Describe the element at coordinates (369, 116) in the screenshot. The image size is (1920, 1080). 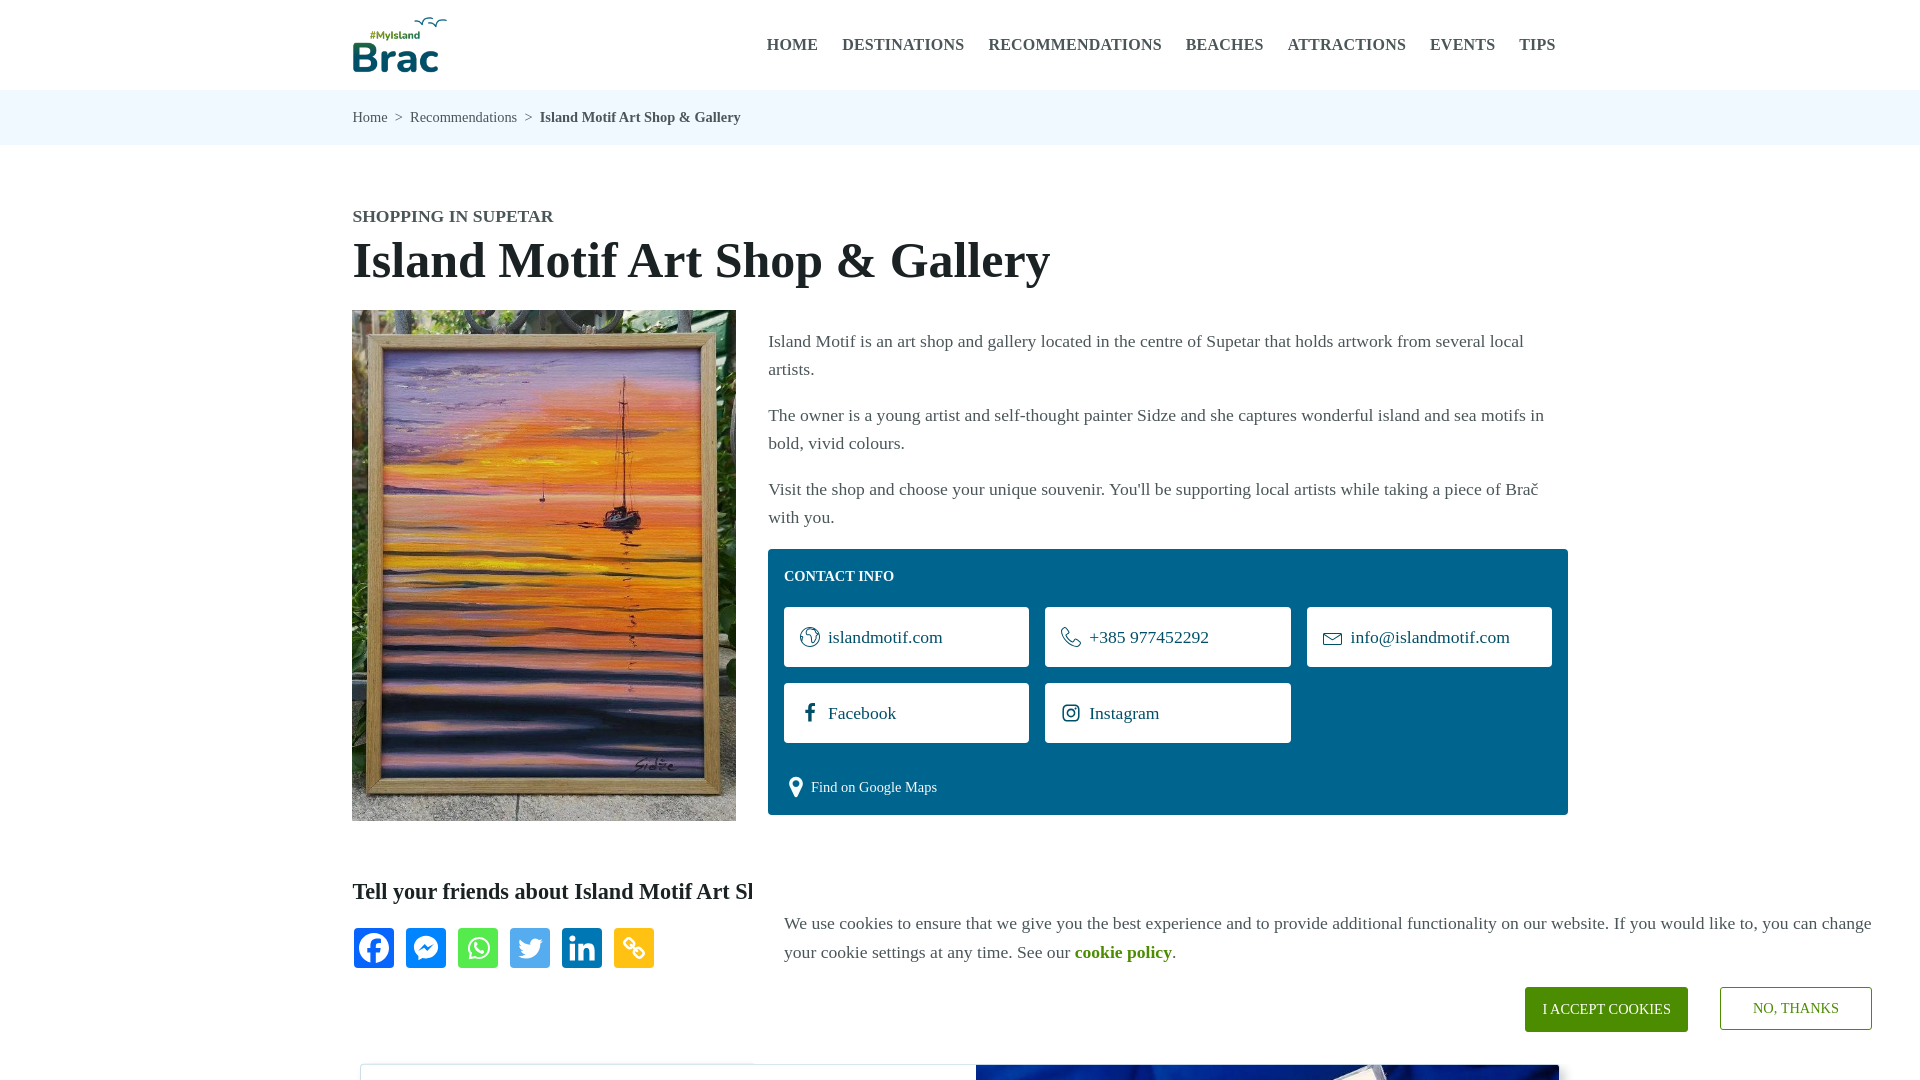
I see `Home` at that location.